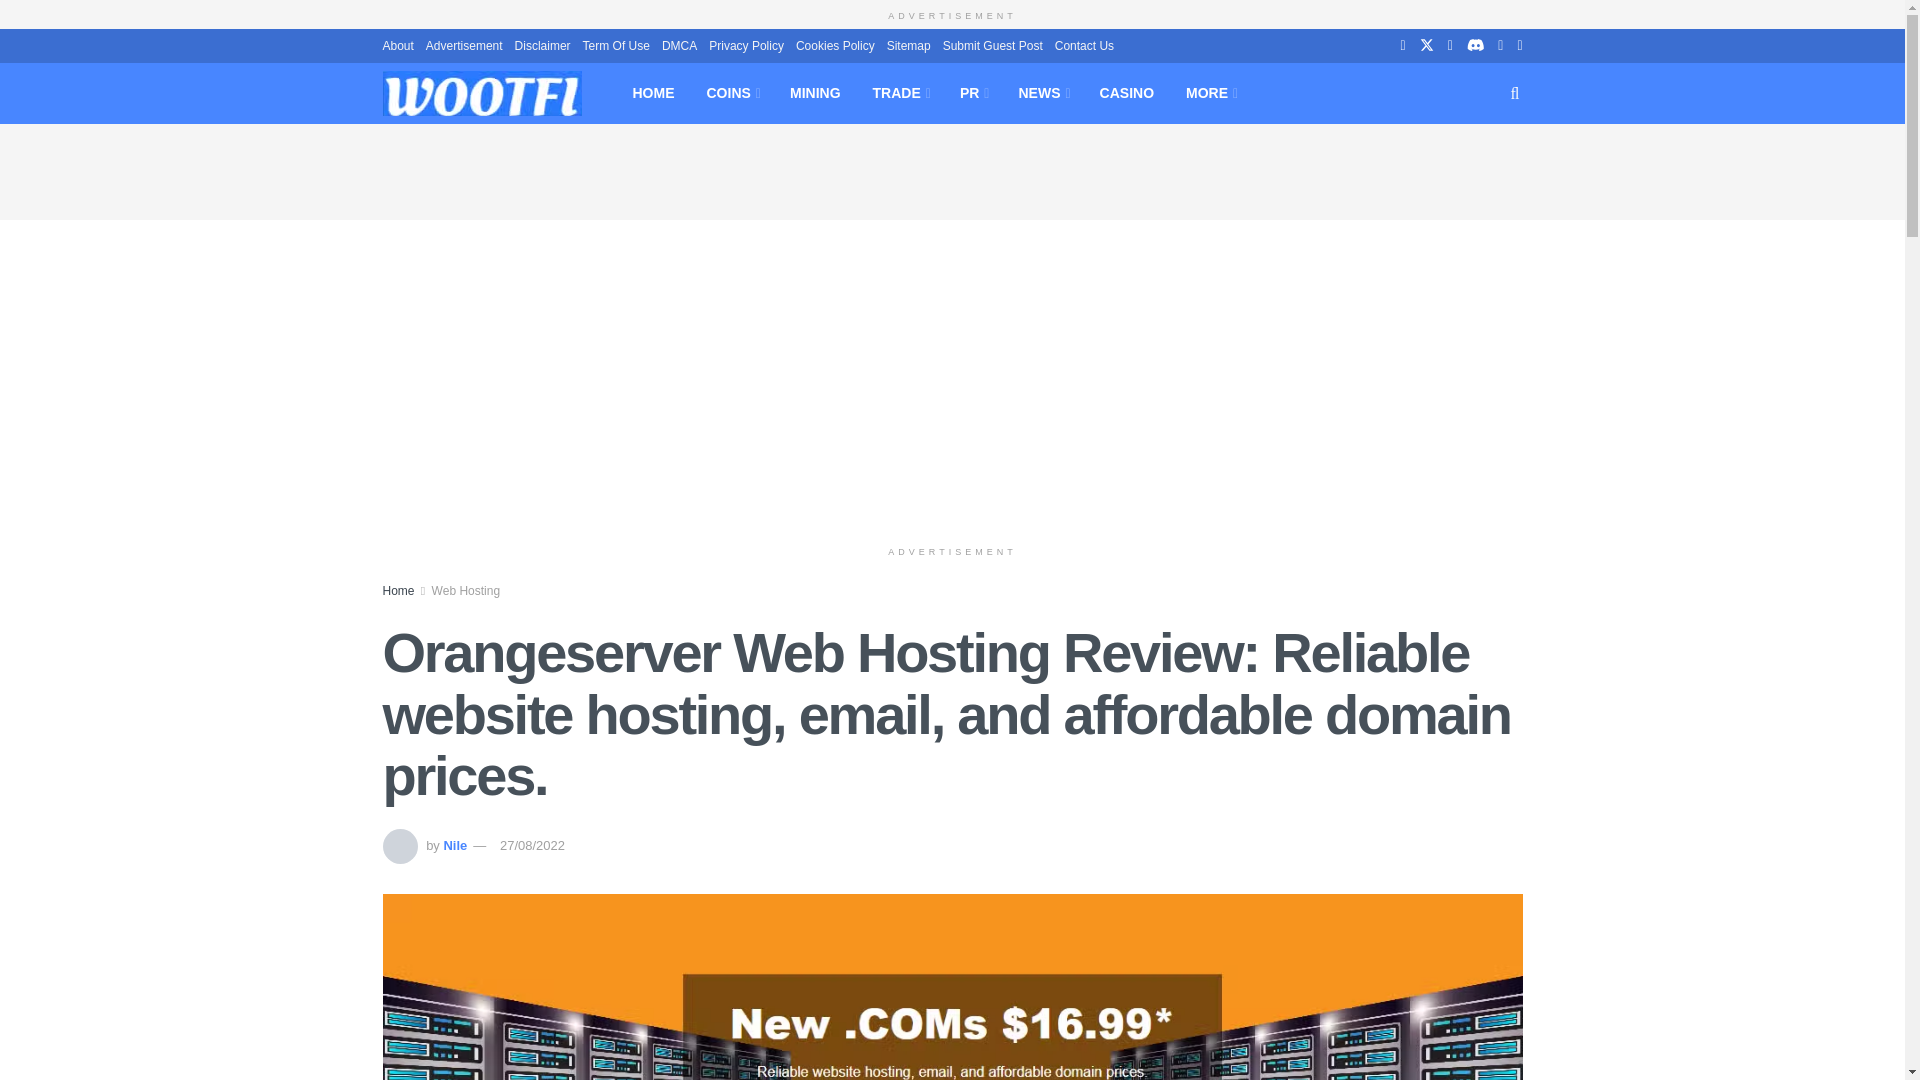 The image size is (1920, 1080). I want to click on PR, so click(973, 92).